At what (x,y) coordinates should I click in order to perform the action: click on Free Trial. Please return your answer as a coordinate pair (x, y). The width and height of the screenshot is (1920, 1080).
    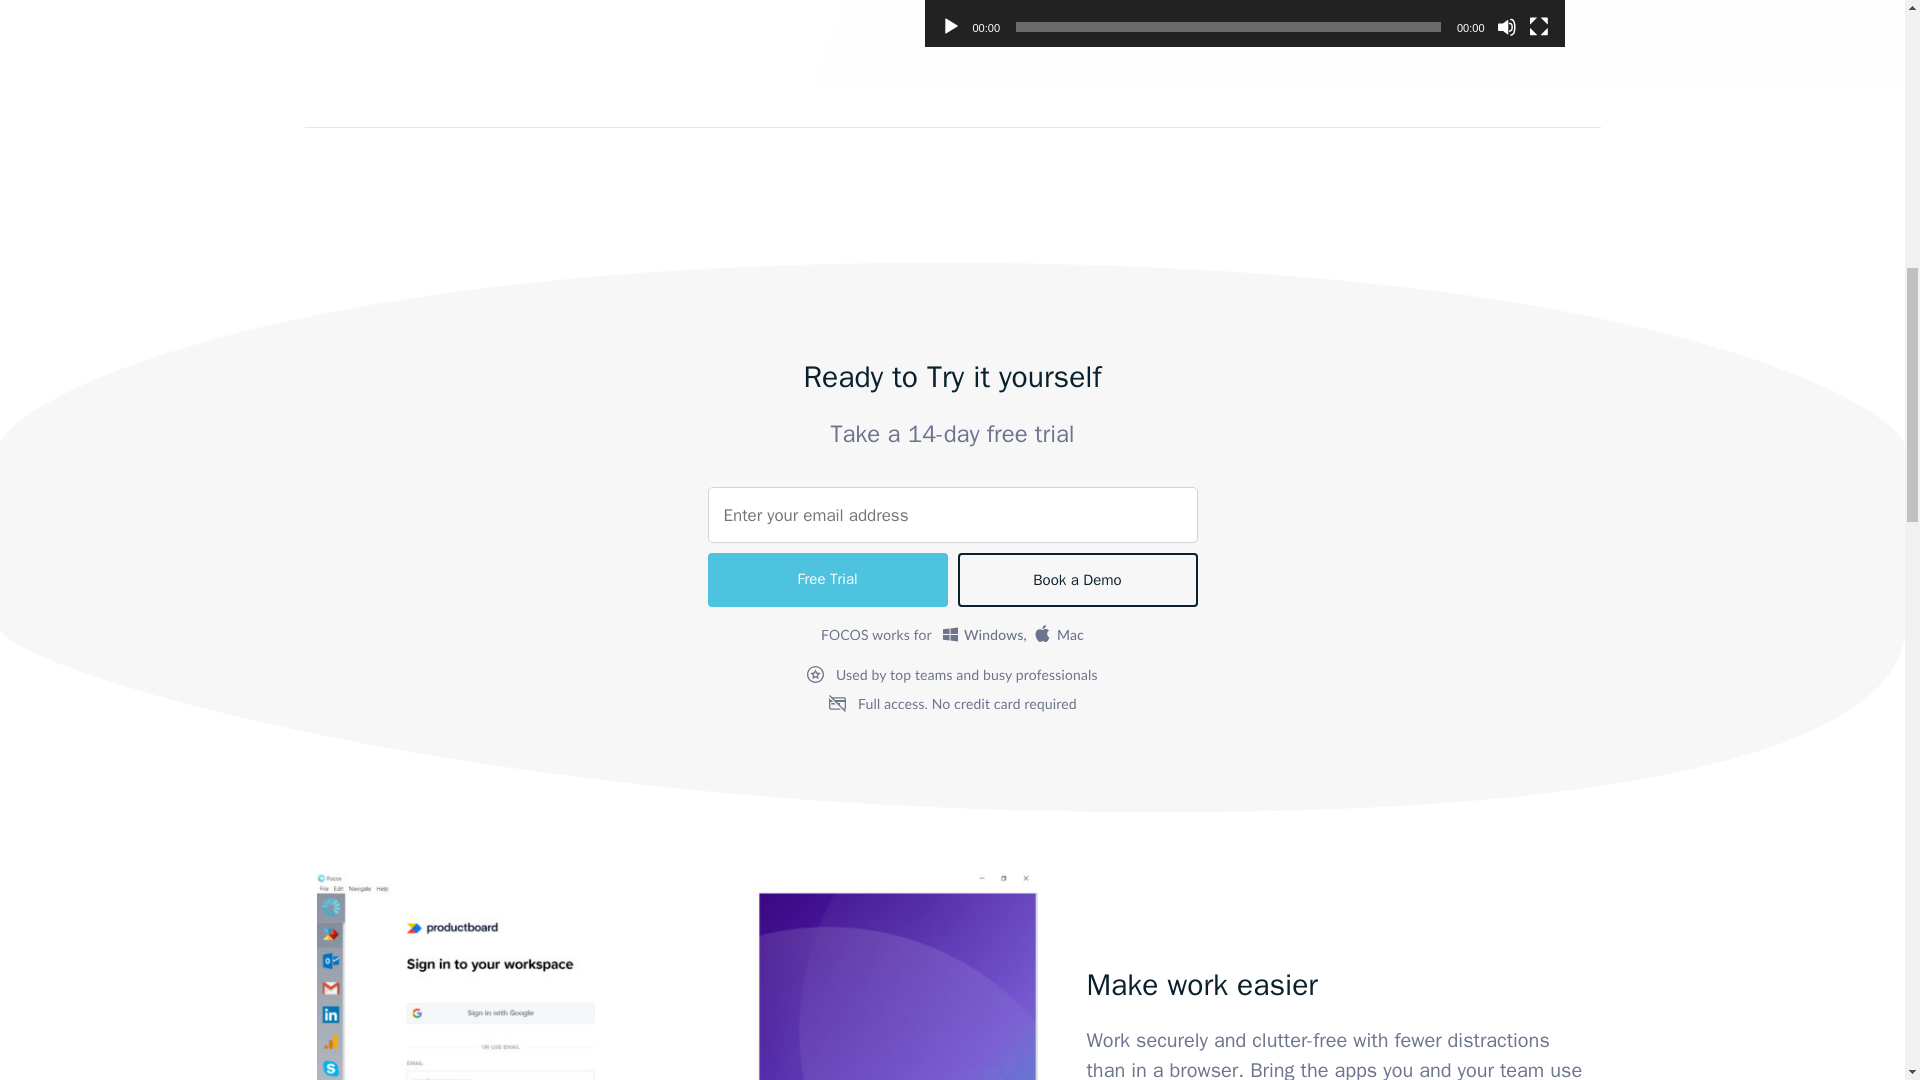
    Looking at the image, I should click on (828, 579).